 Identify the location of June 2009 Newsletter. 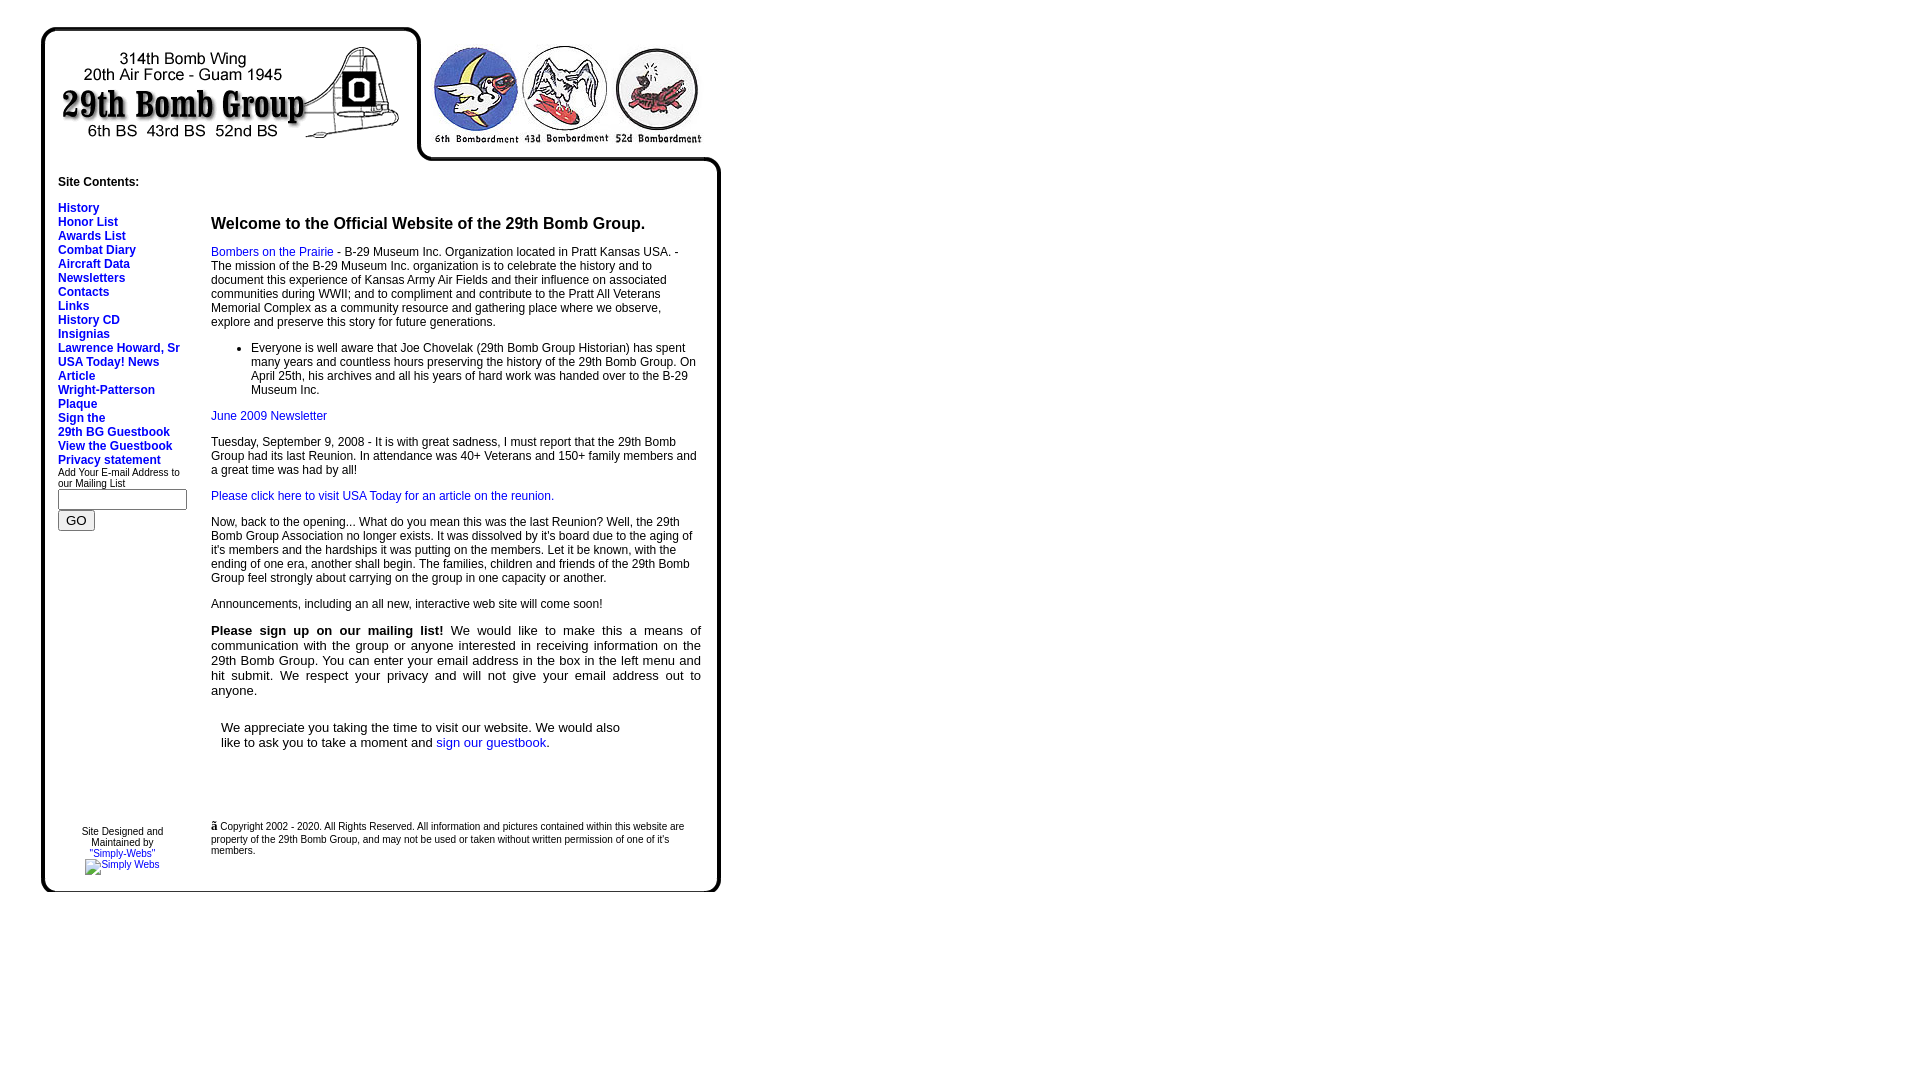
(269, 416).